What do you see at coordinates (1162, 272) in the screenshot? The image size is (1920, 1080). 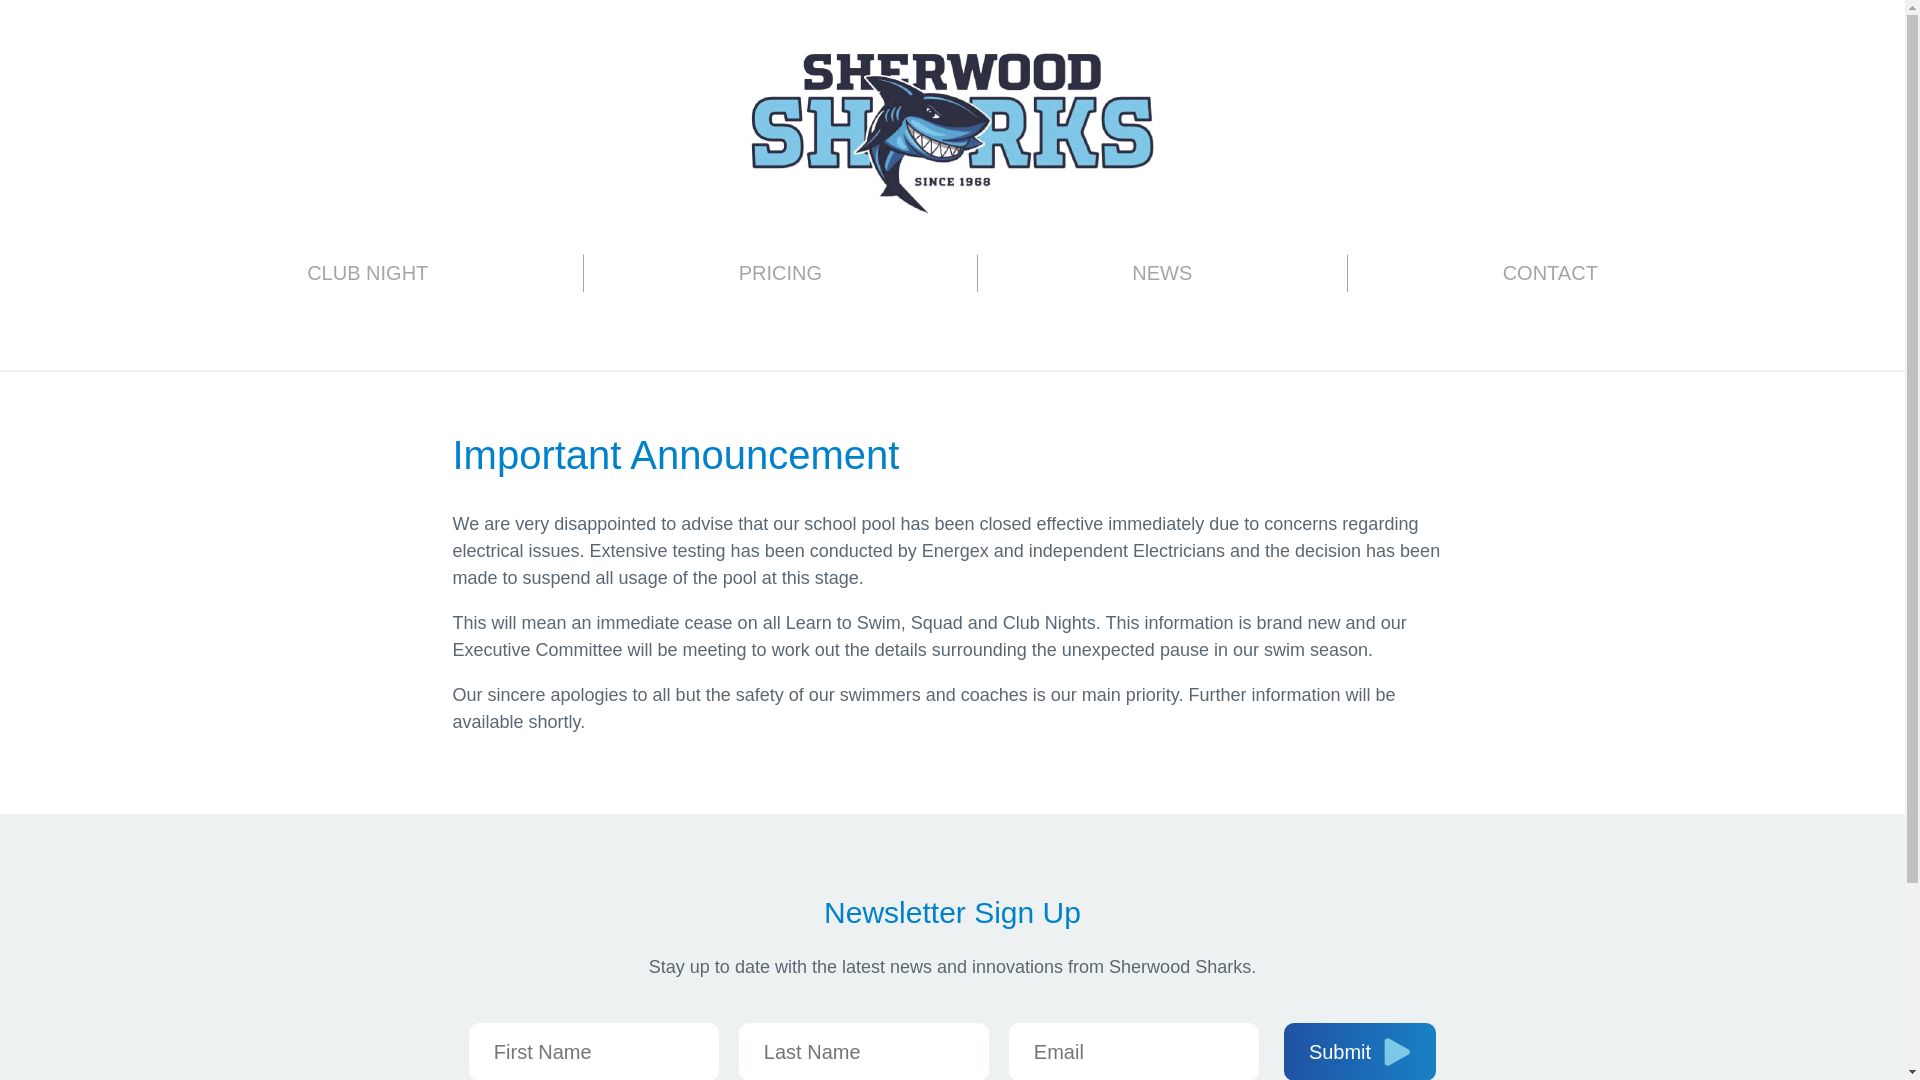 I see `NEWS` at bounding box center [1162, 272].